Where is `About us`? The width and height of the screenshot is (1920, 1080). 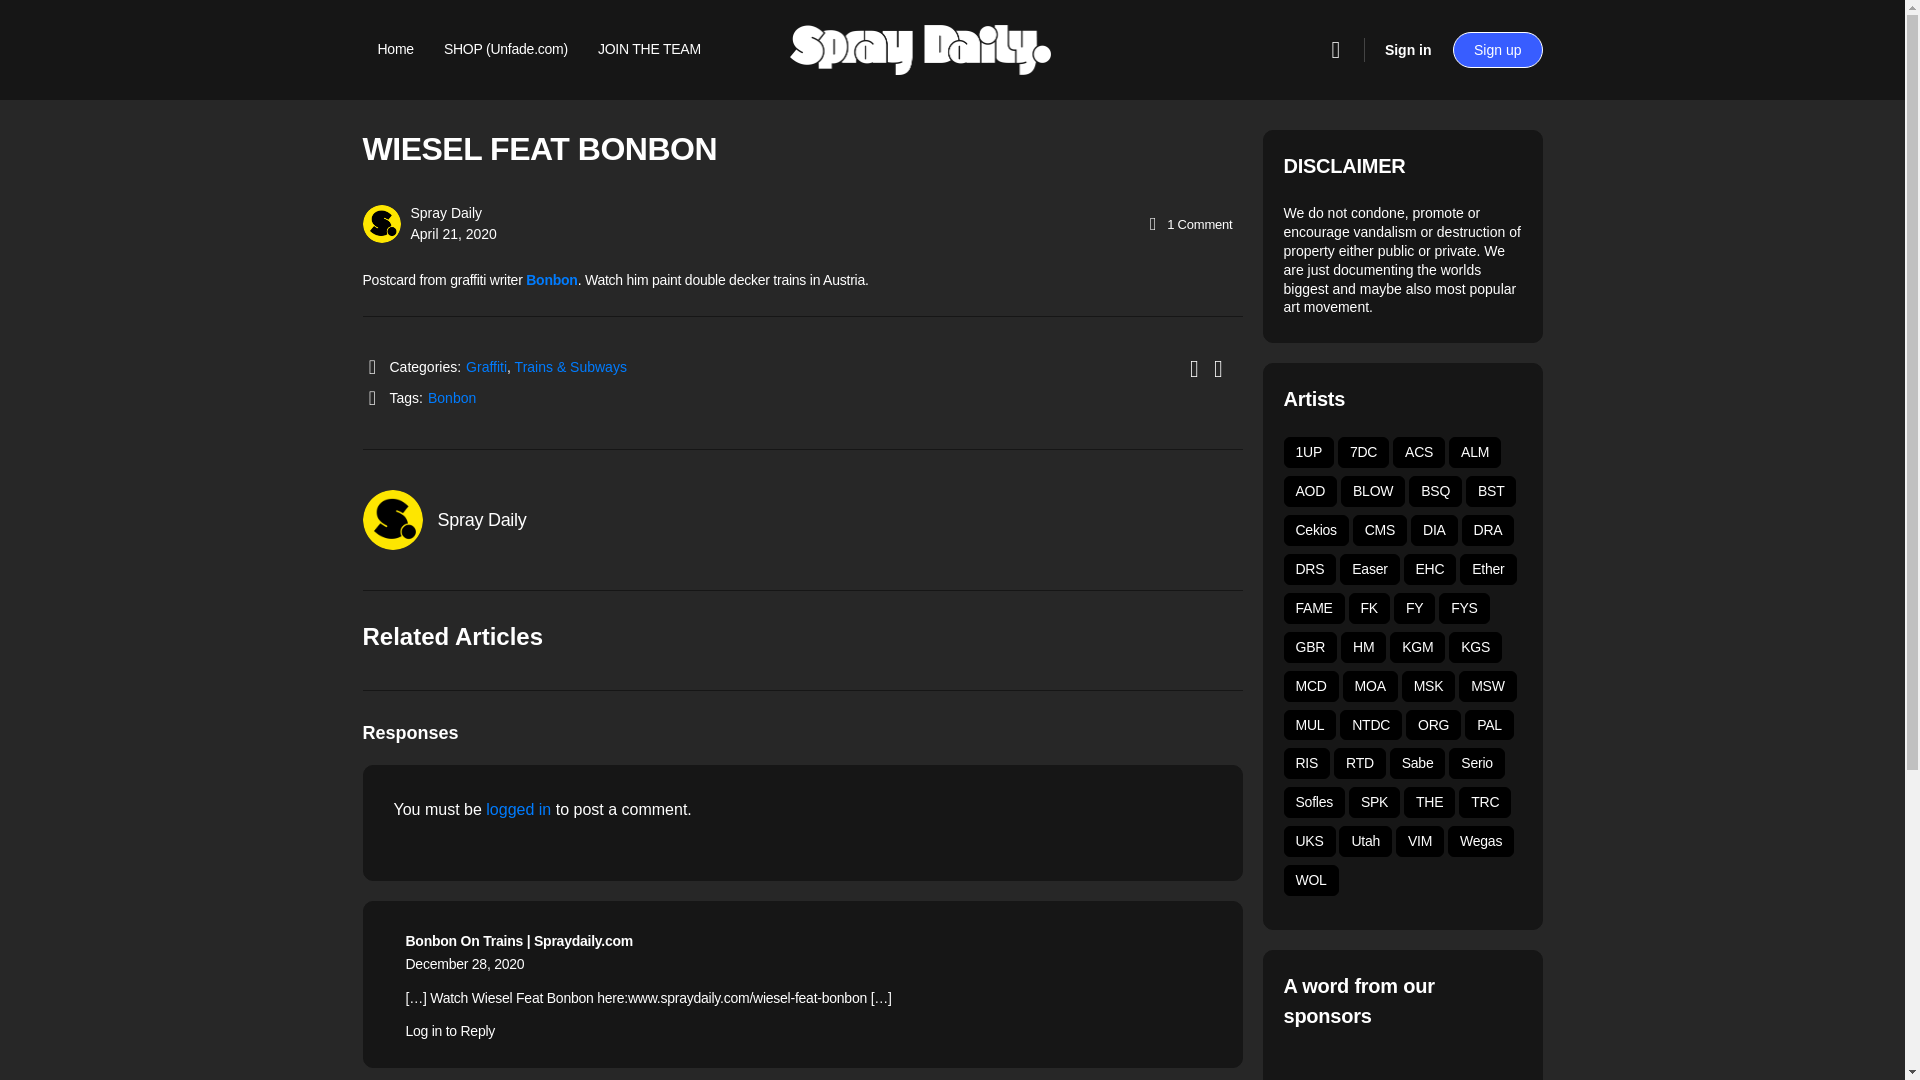 About us is located at coordinates (404, 150).